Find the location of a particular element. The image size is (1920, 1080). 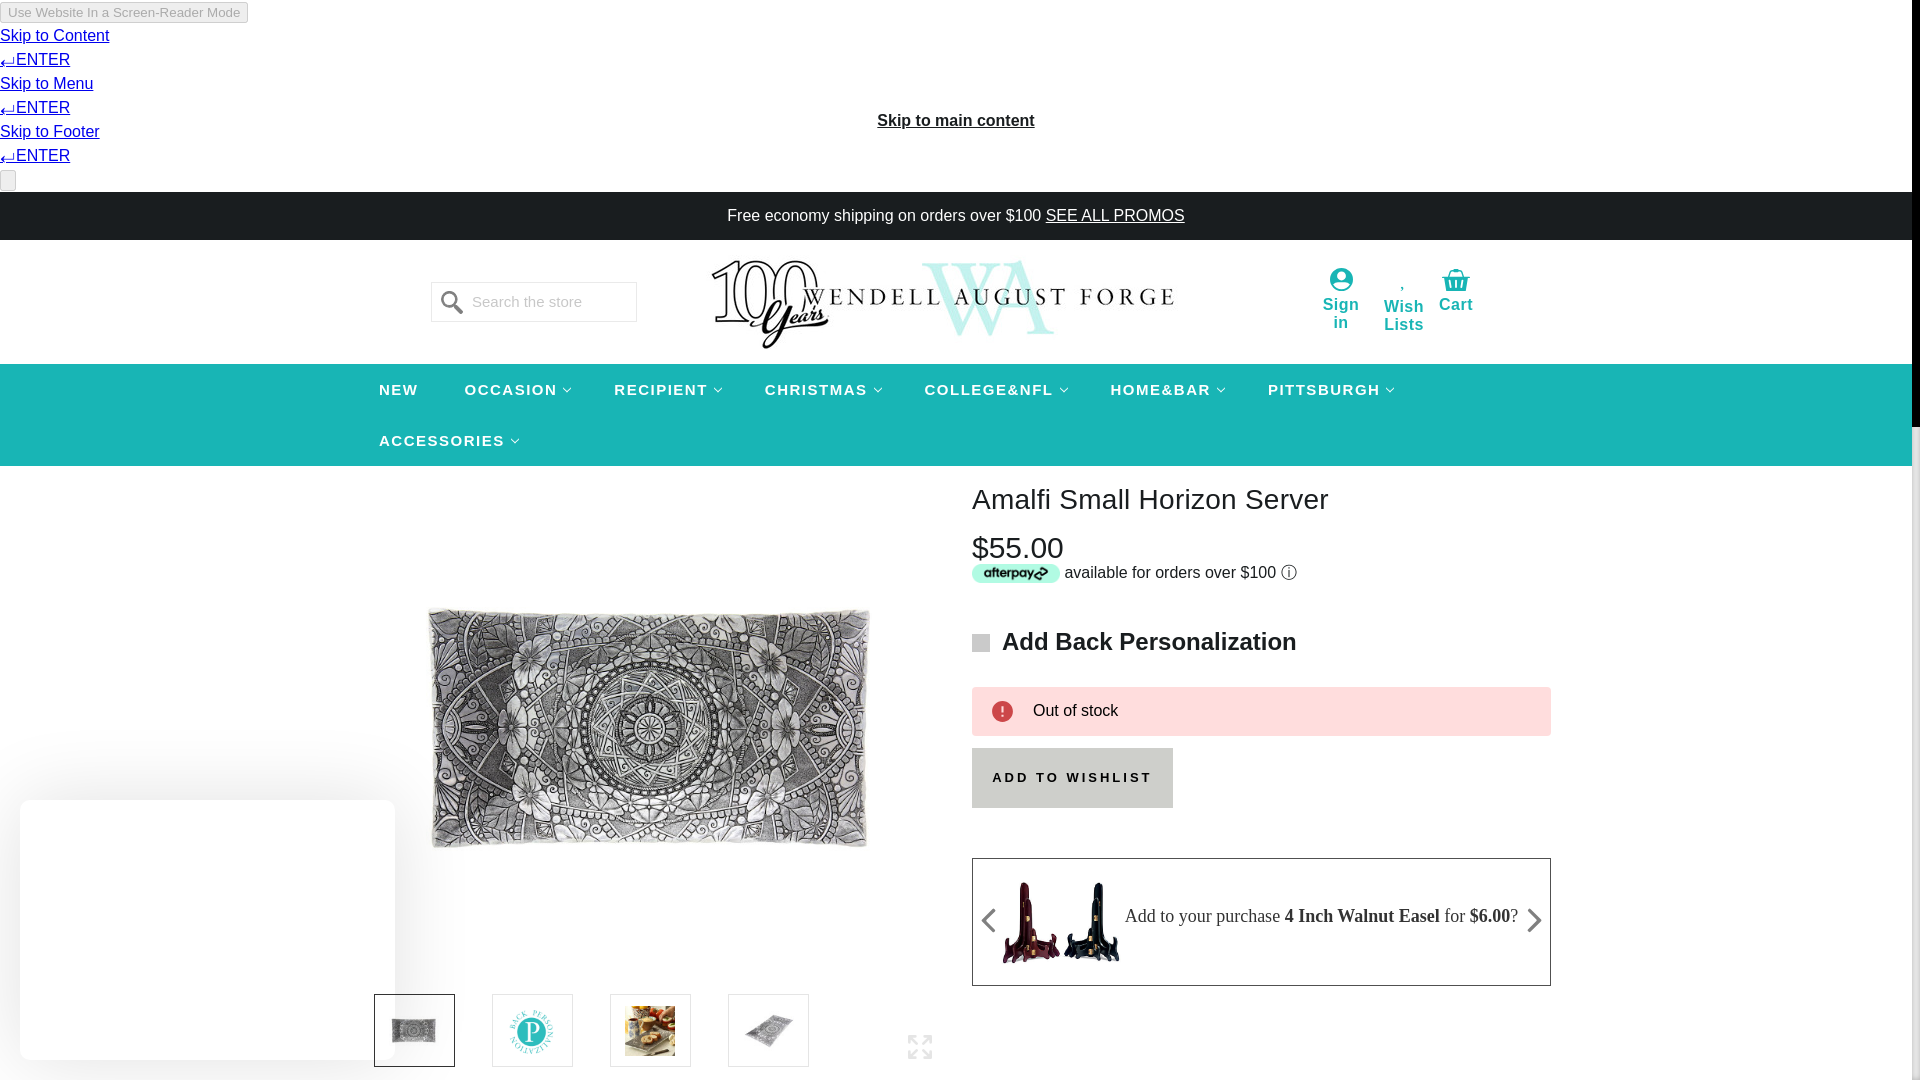

Add To Wishlist is located at coordinates (1072, 778).